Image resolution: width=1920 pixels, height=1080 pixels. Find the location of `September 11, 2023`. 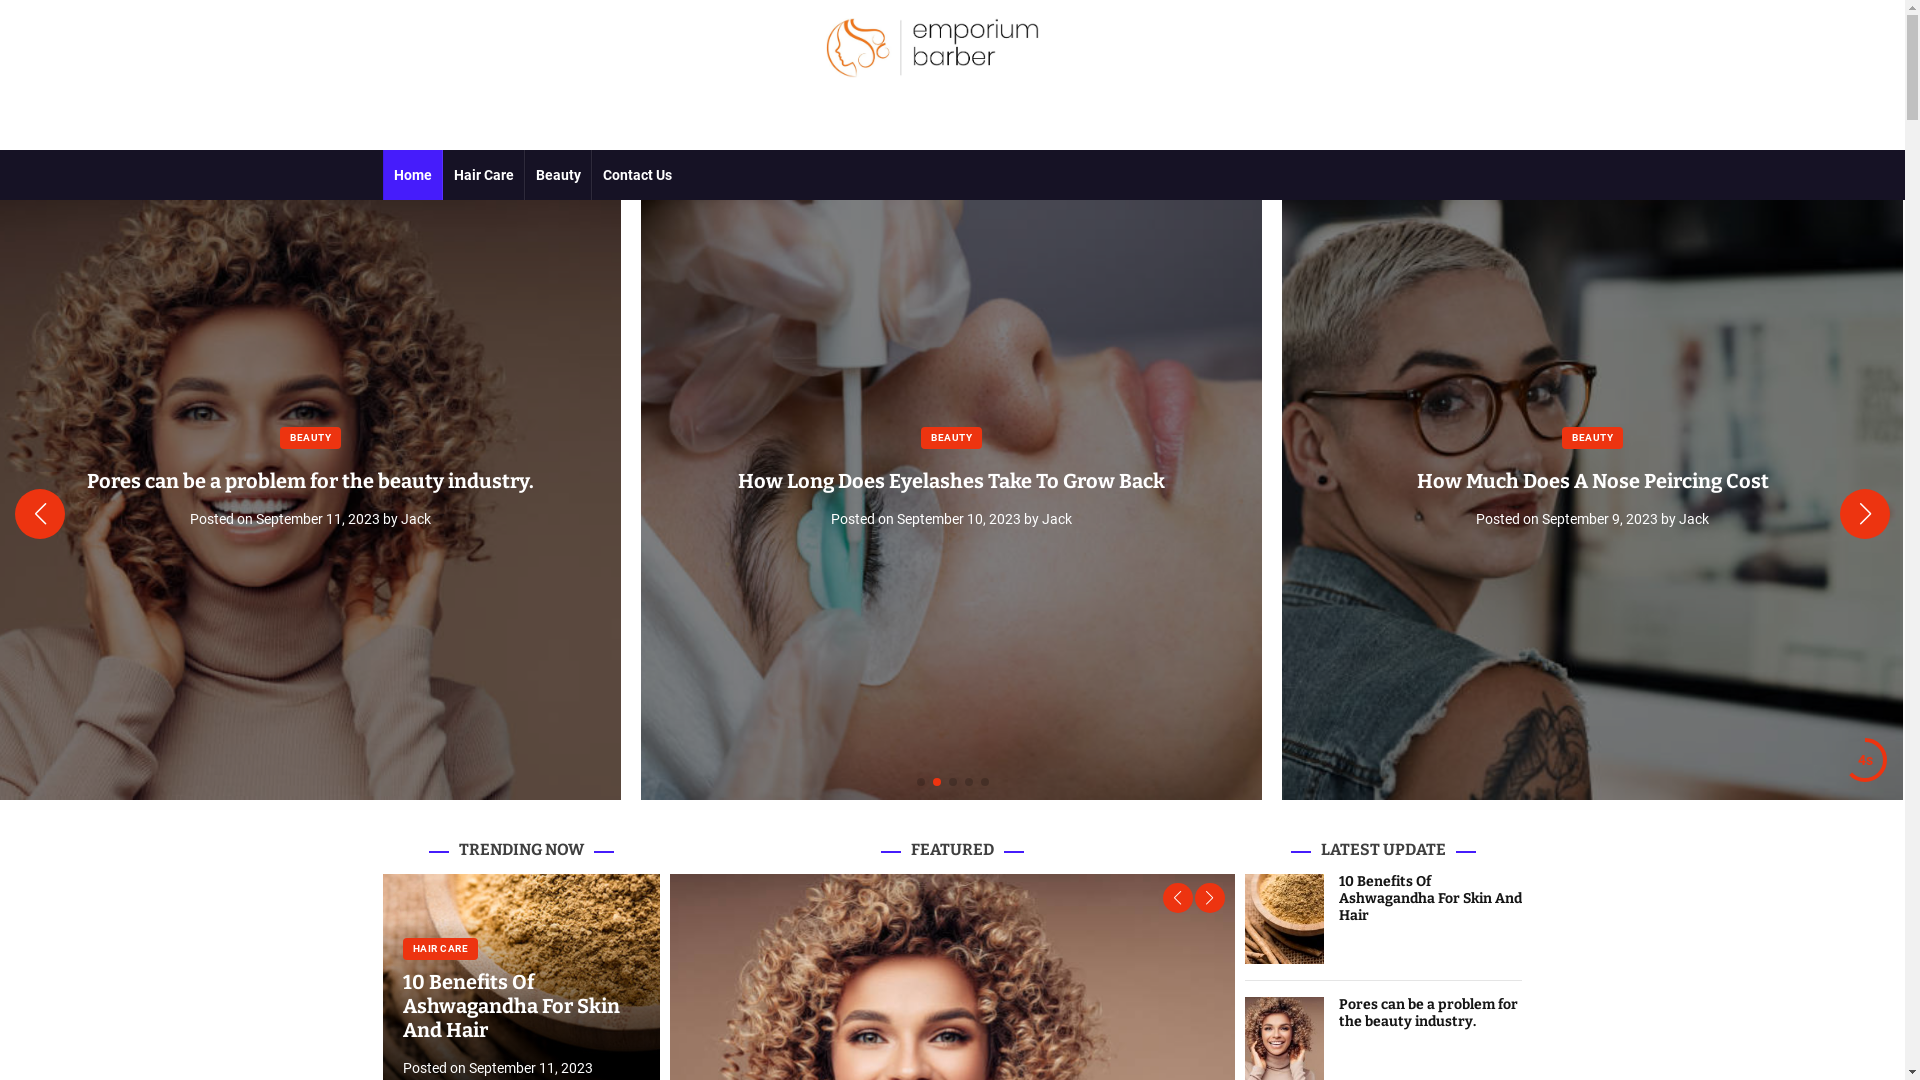

September 11, 2023 is located at coordinates (318, 519).